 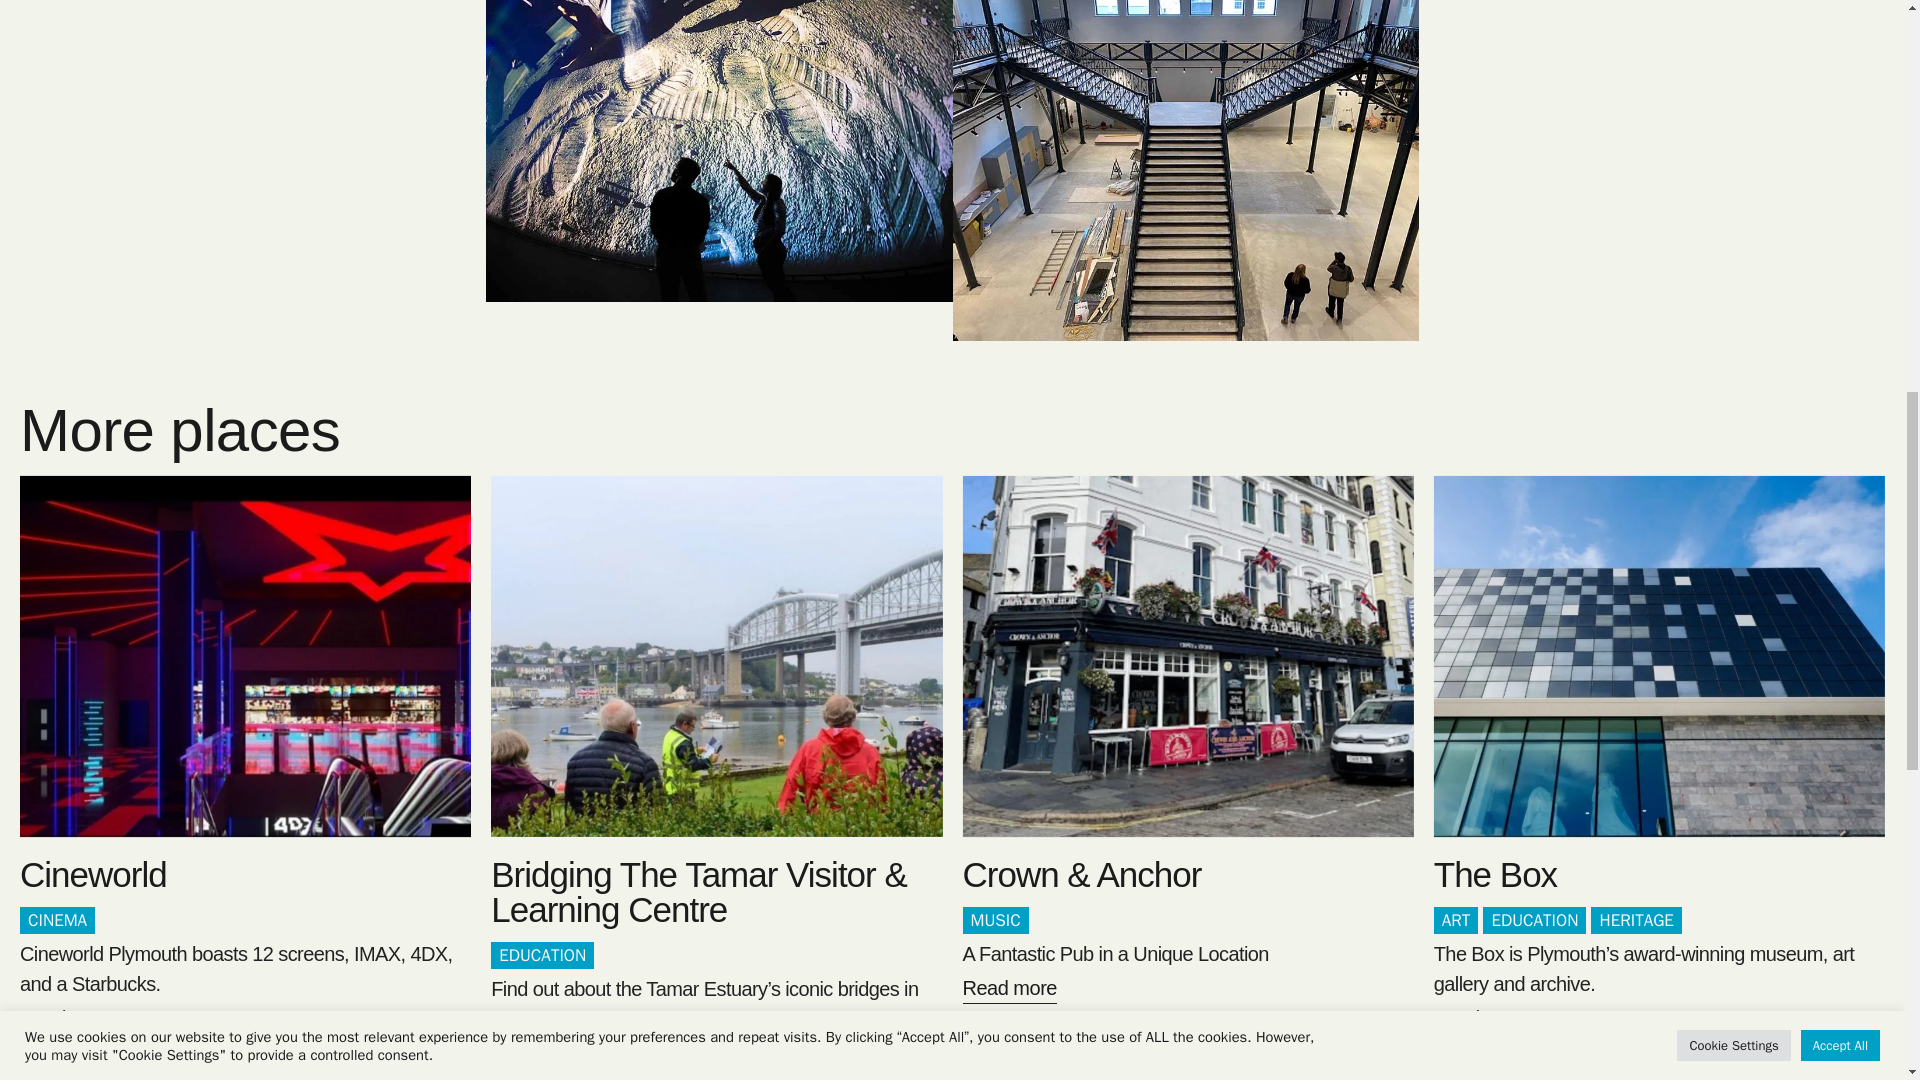 I want to click on MUSIC, so click(x=994, y=921).